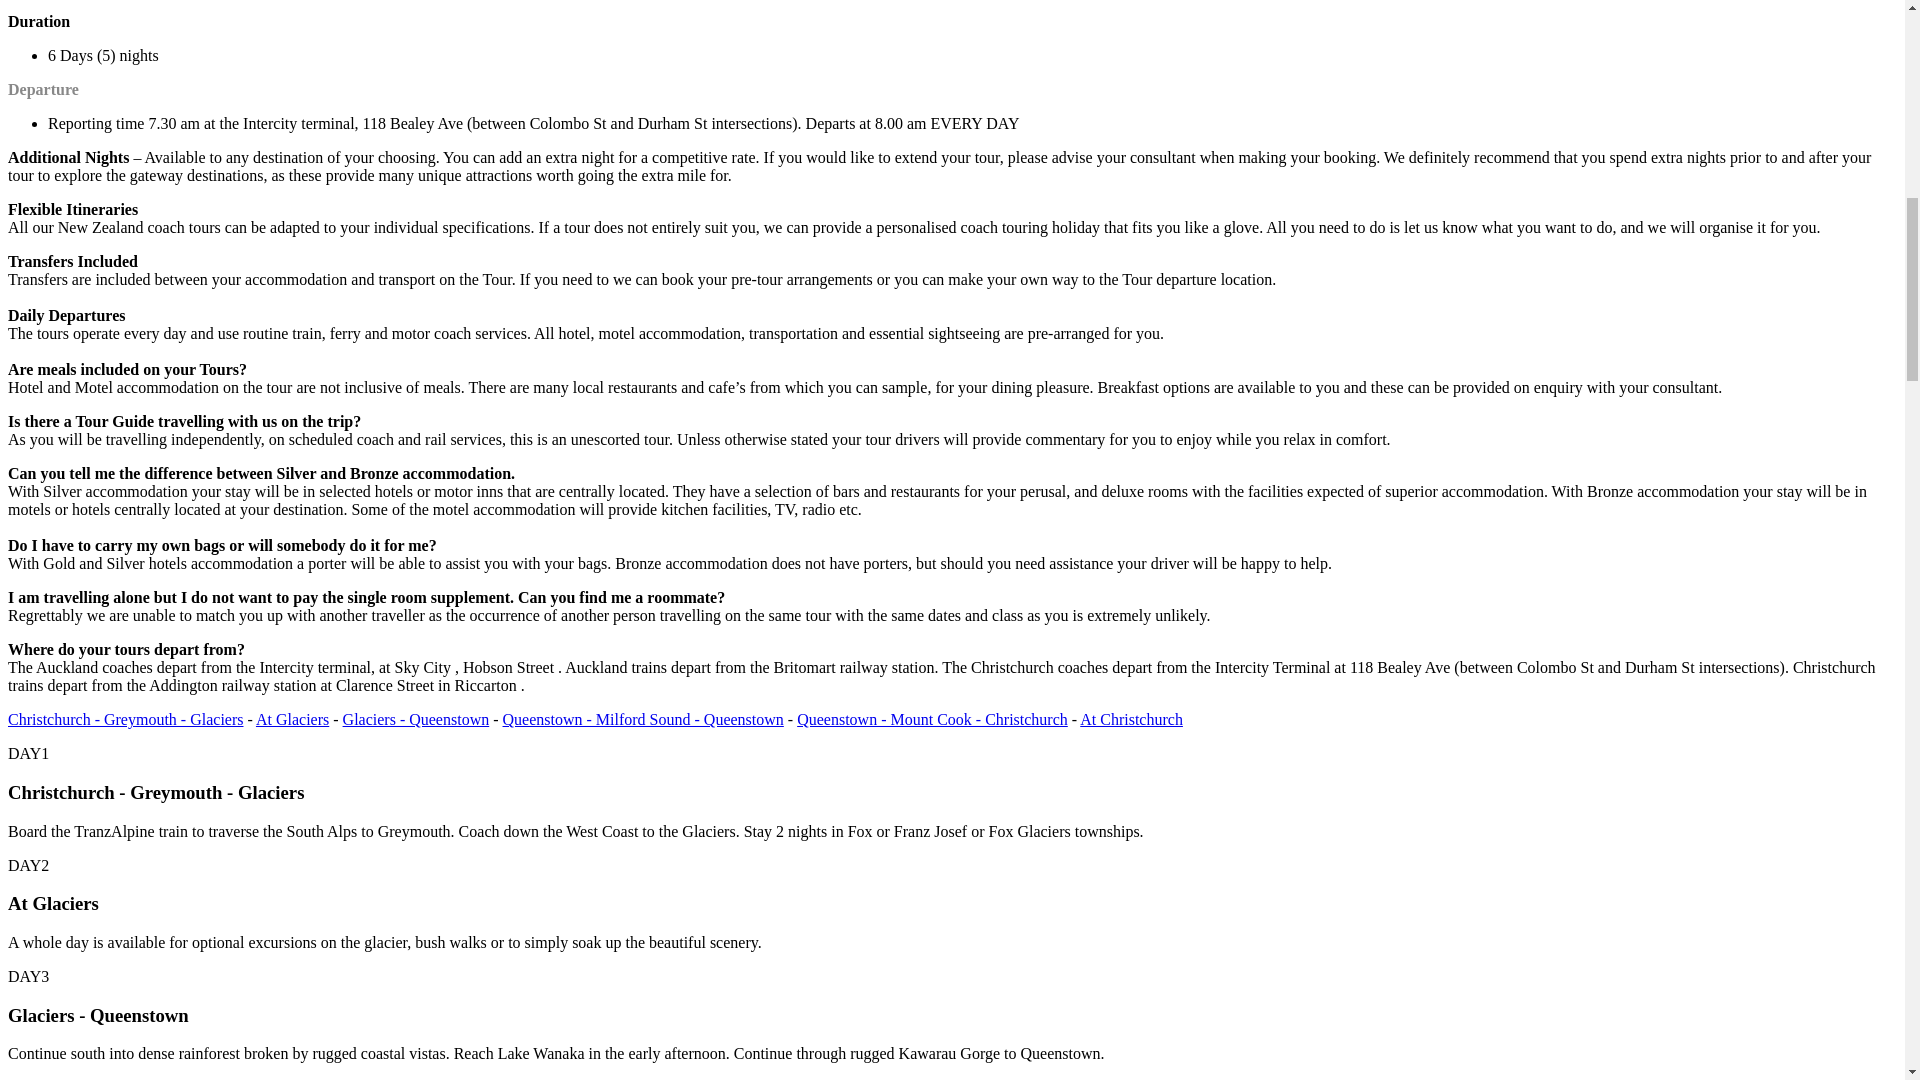 Image resolution: width=1920 pixels, height=1080 pixels. What do you see at coordinates (932, 718) in the screenshot?
I see `Queenstown - Mount Cook - Christchurch` at bounding box center [932, 718].